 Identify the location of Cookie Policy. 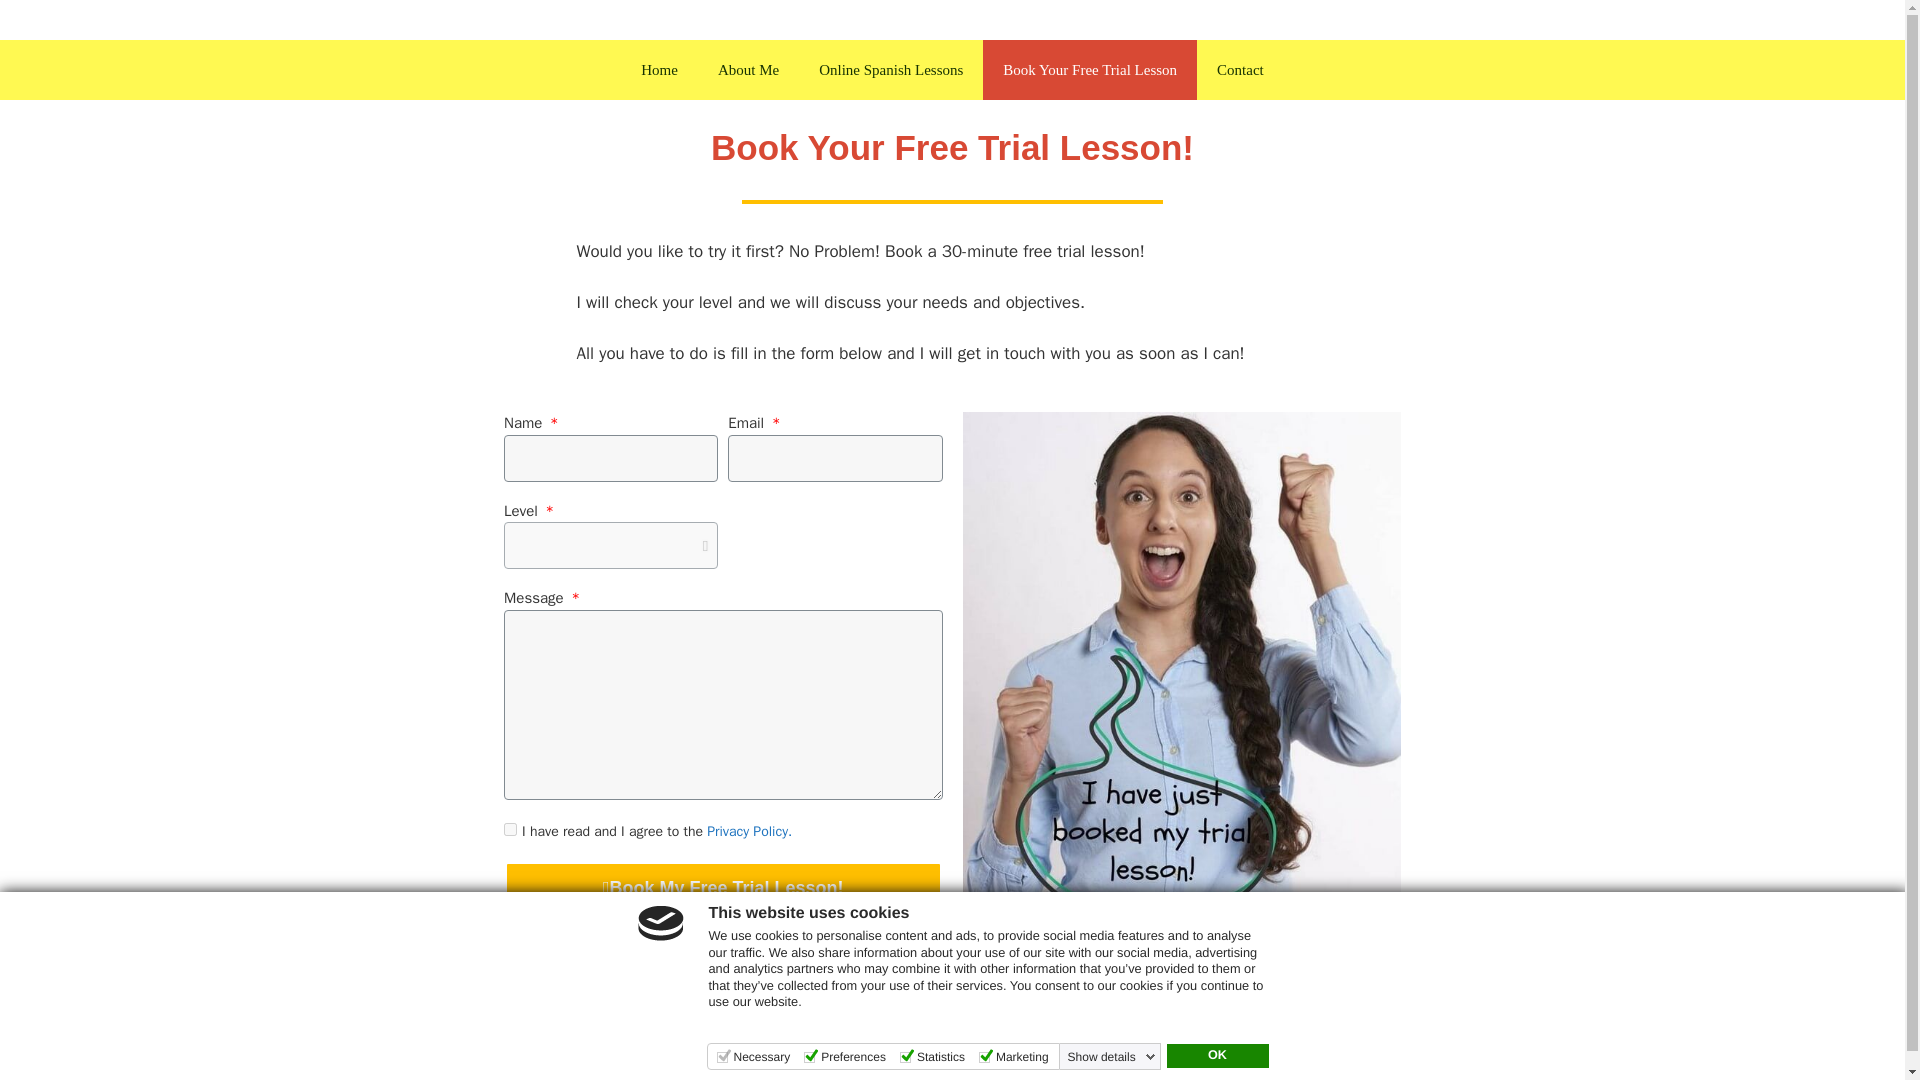
(1226, 1064).